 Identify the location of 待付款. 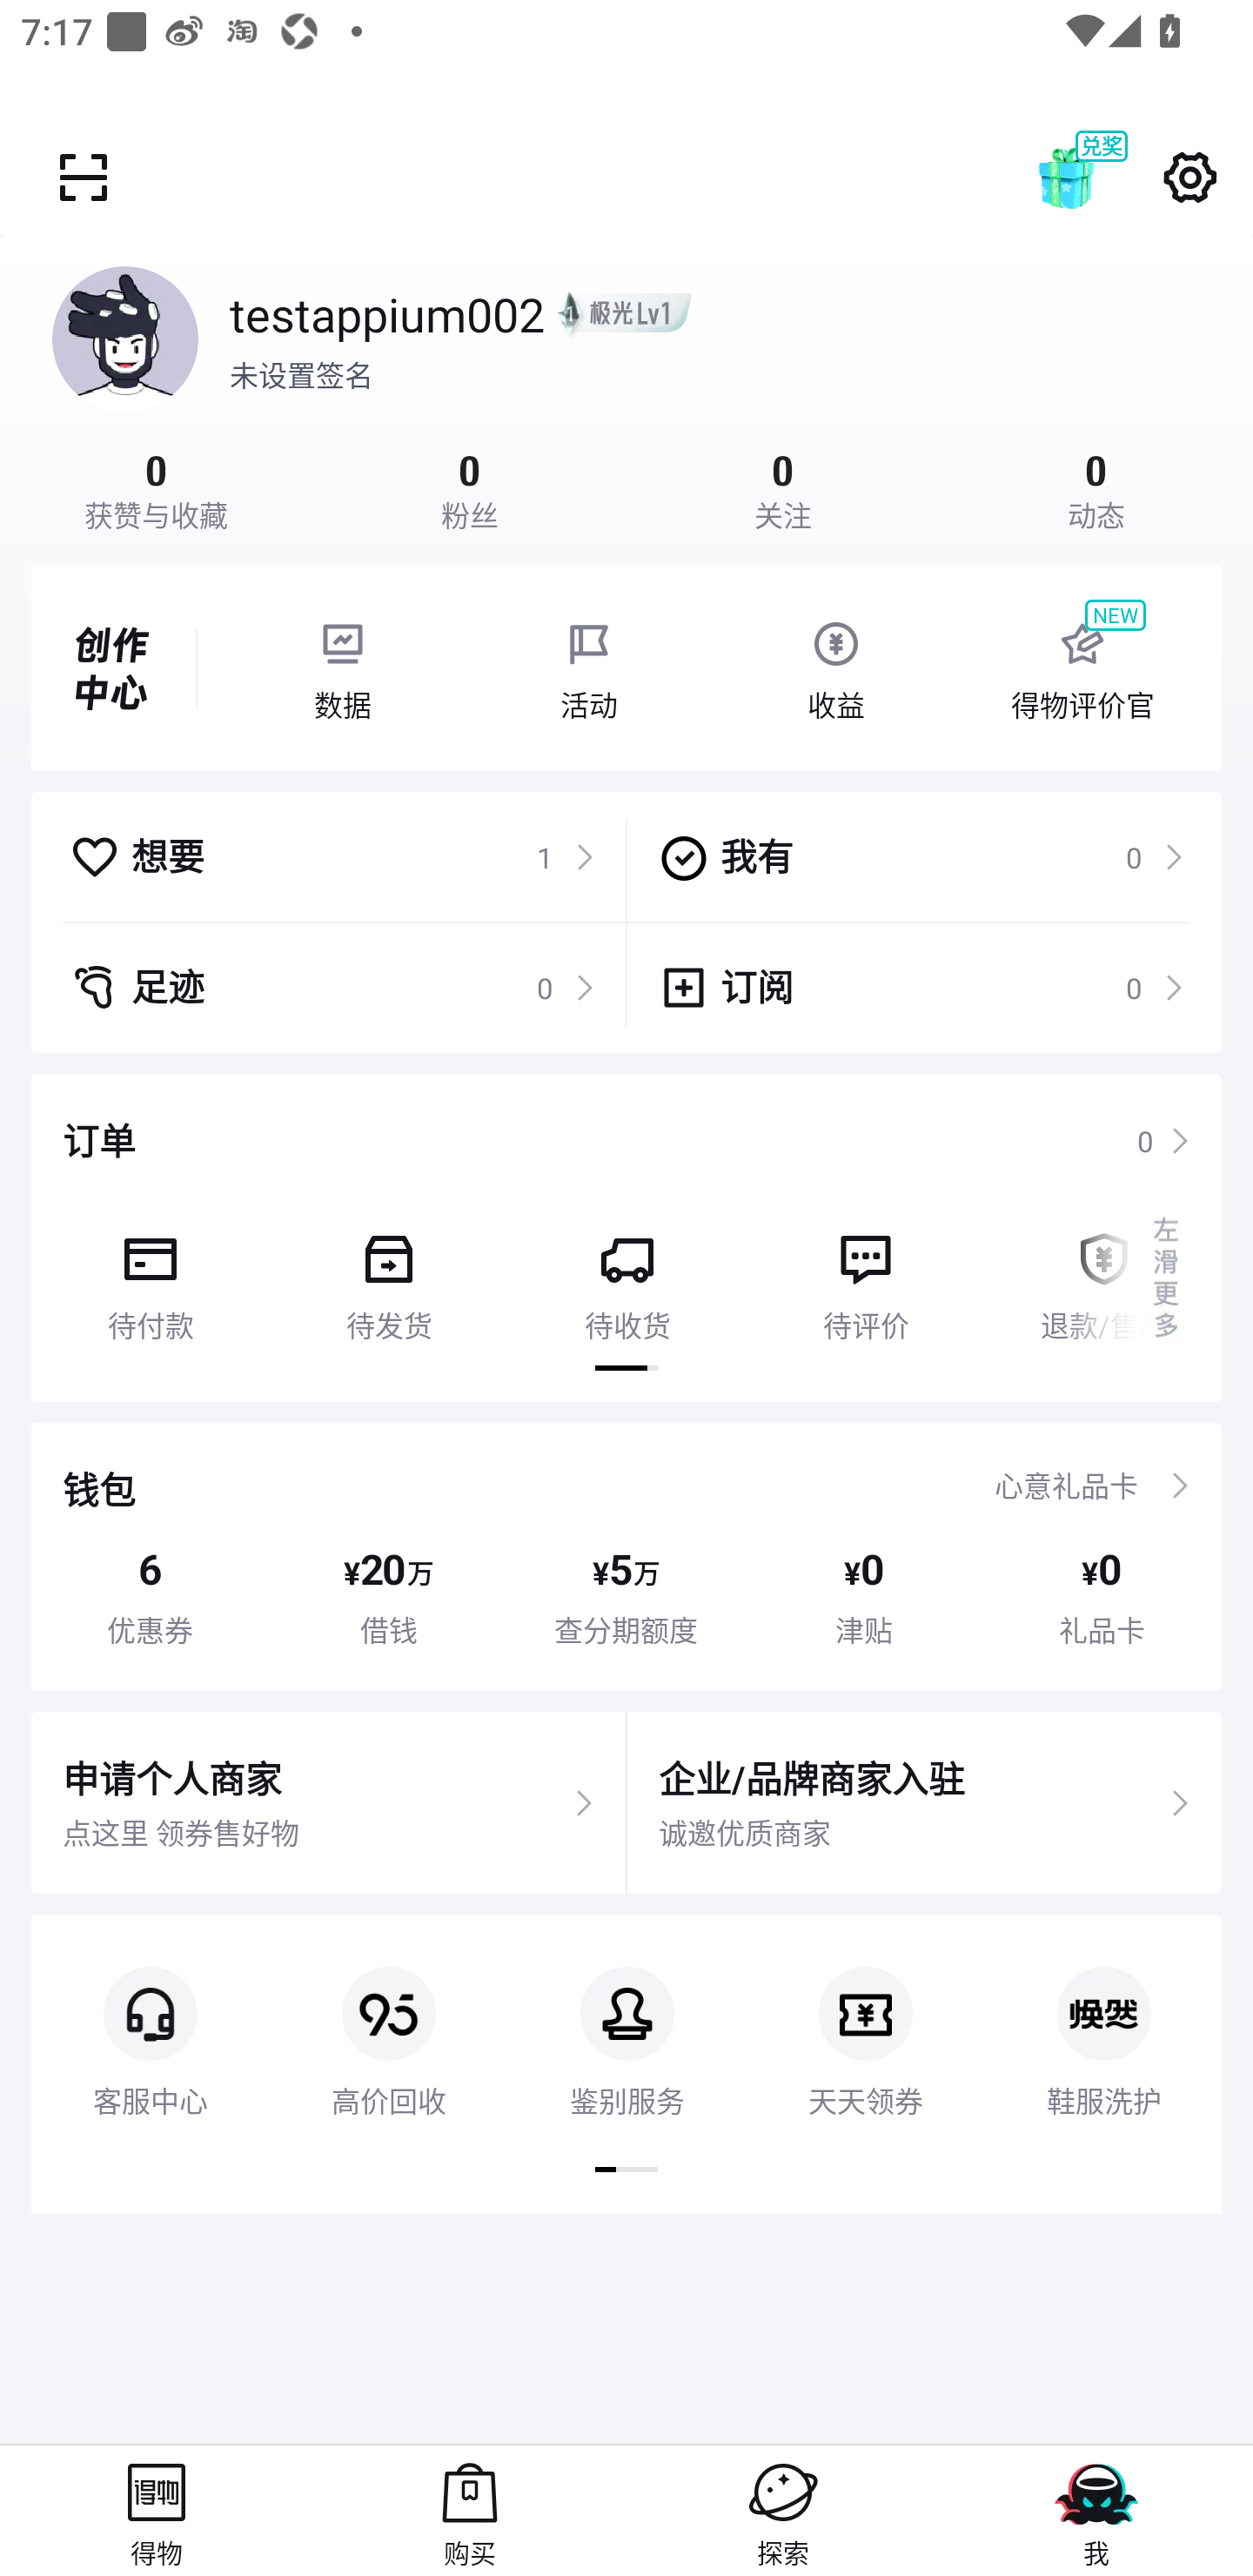
(150, 1276).